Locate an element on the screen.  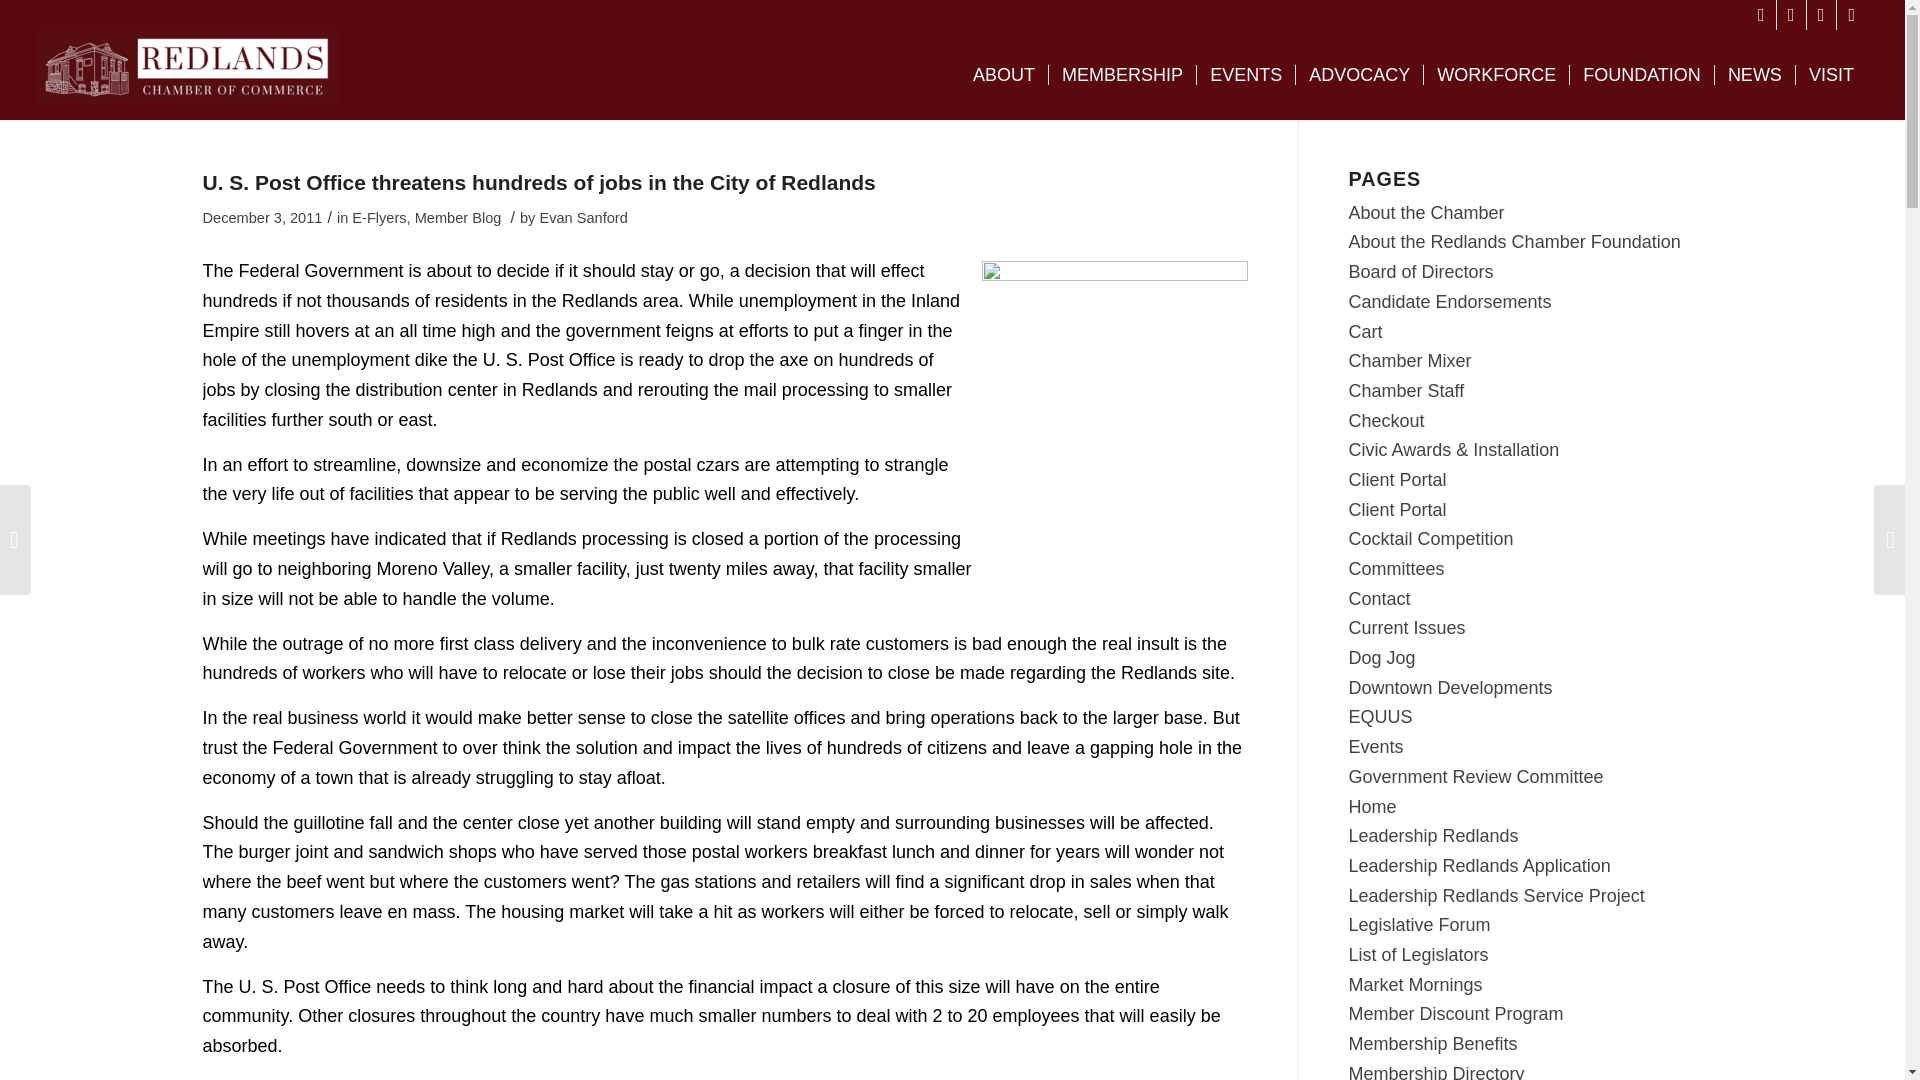
Instagram is located at coordinates (1820, 15).